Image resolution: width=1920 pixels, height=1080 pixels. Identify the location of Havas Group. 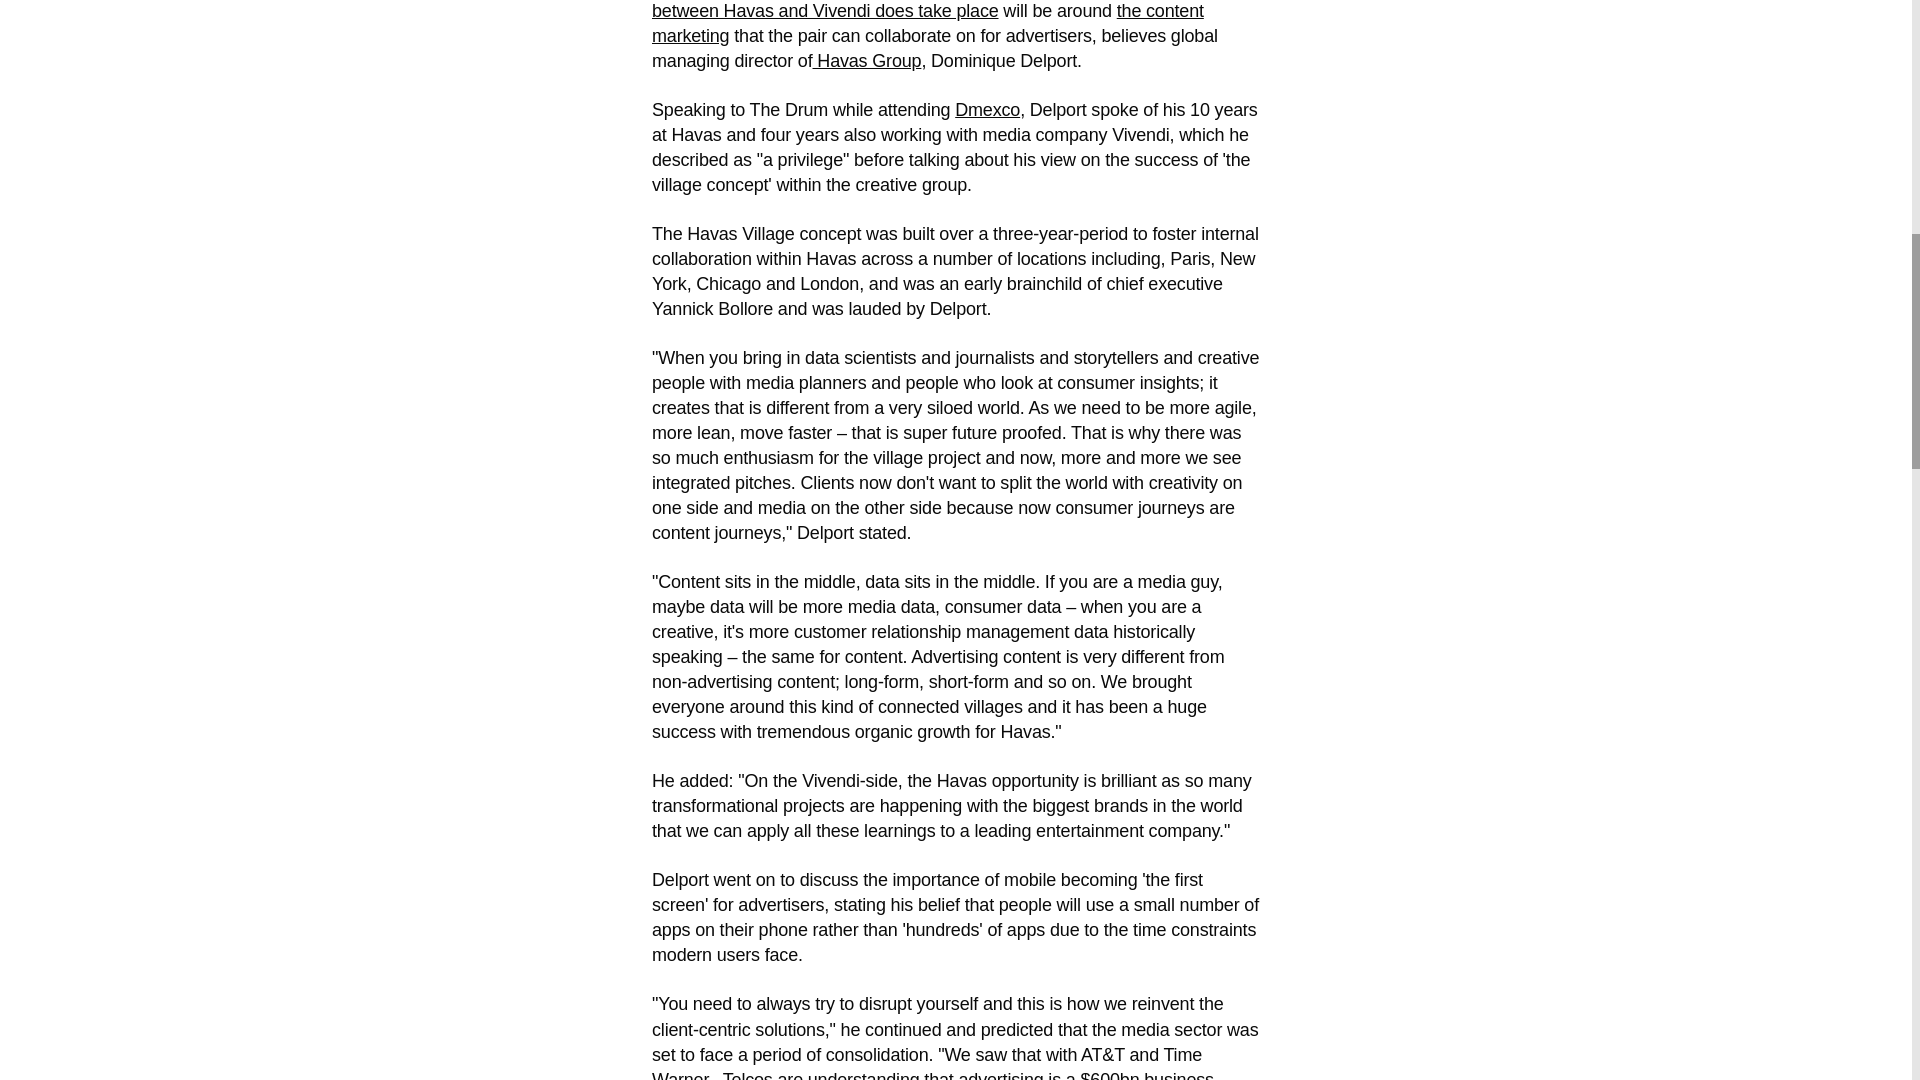
(866, 60).